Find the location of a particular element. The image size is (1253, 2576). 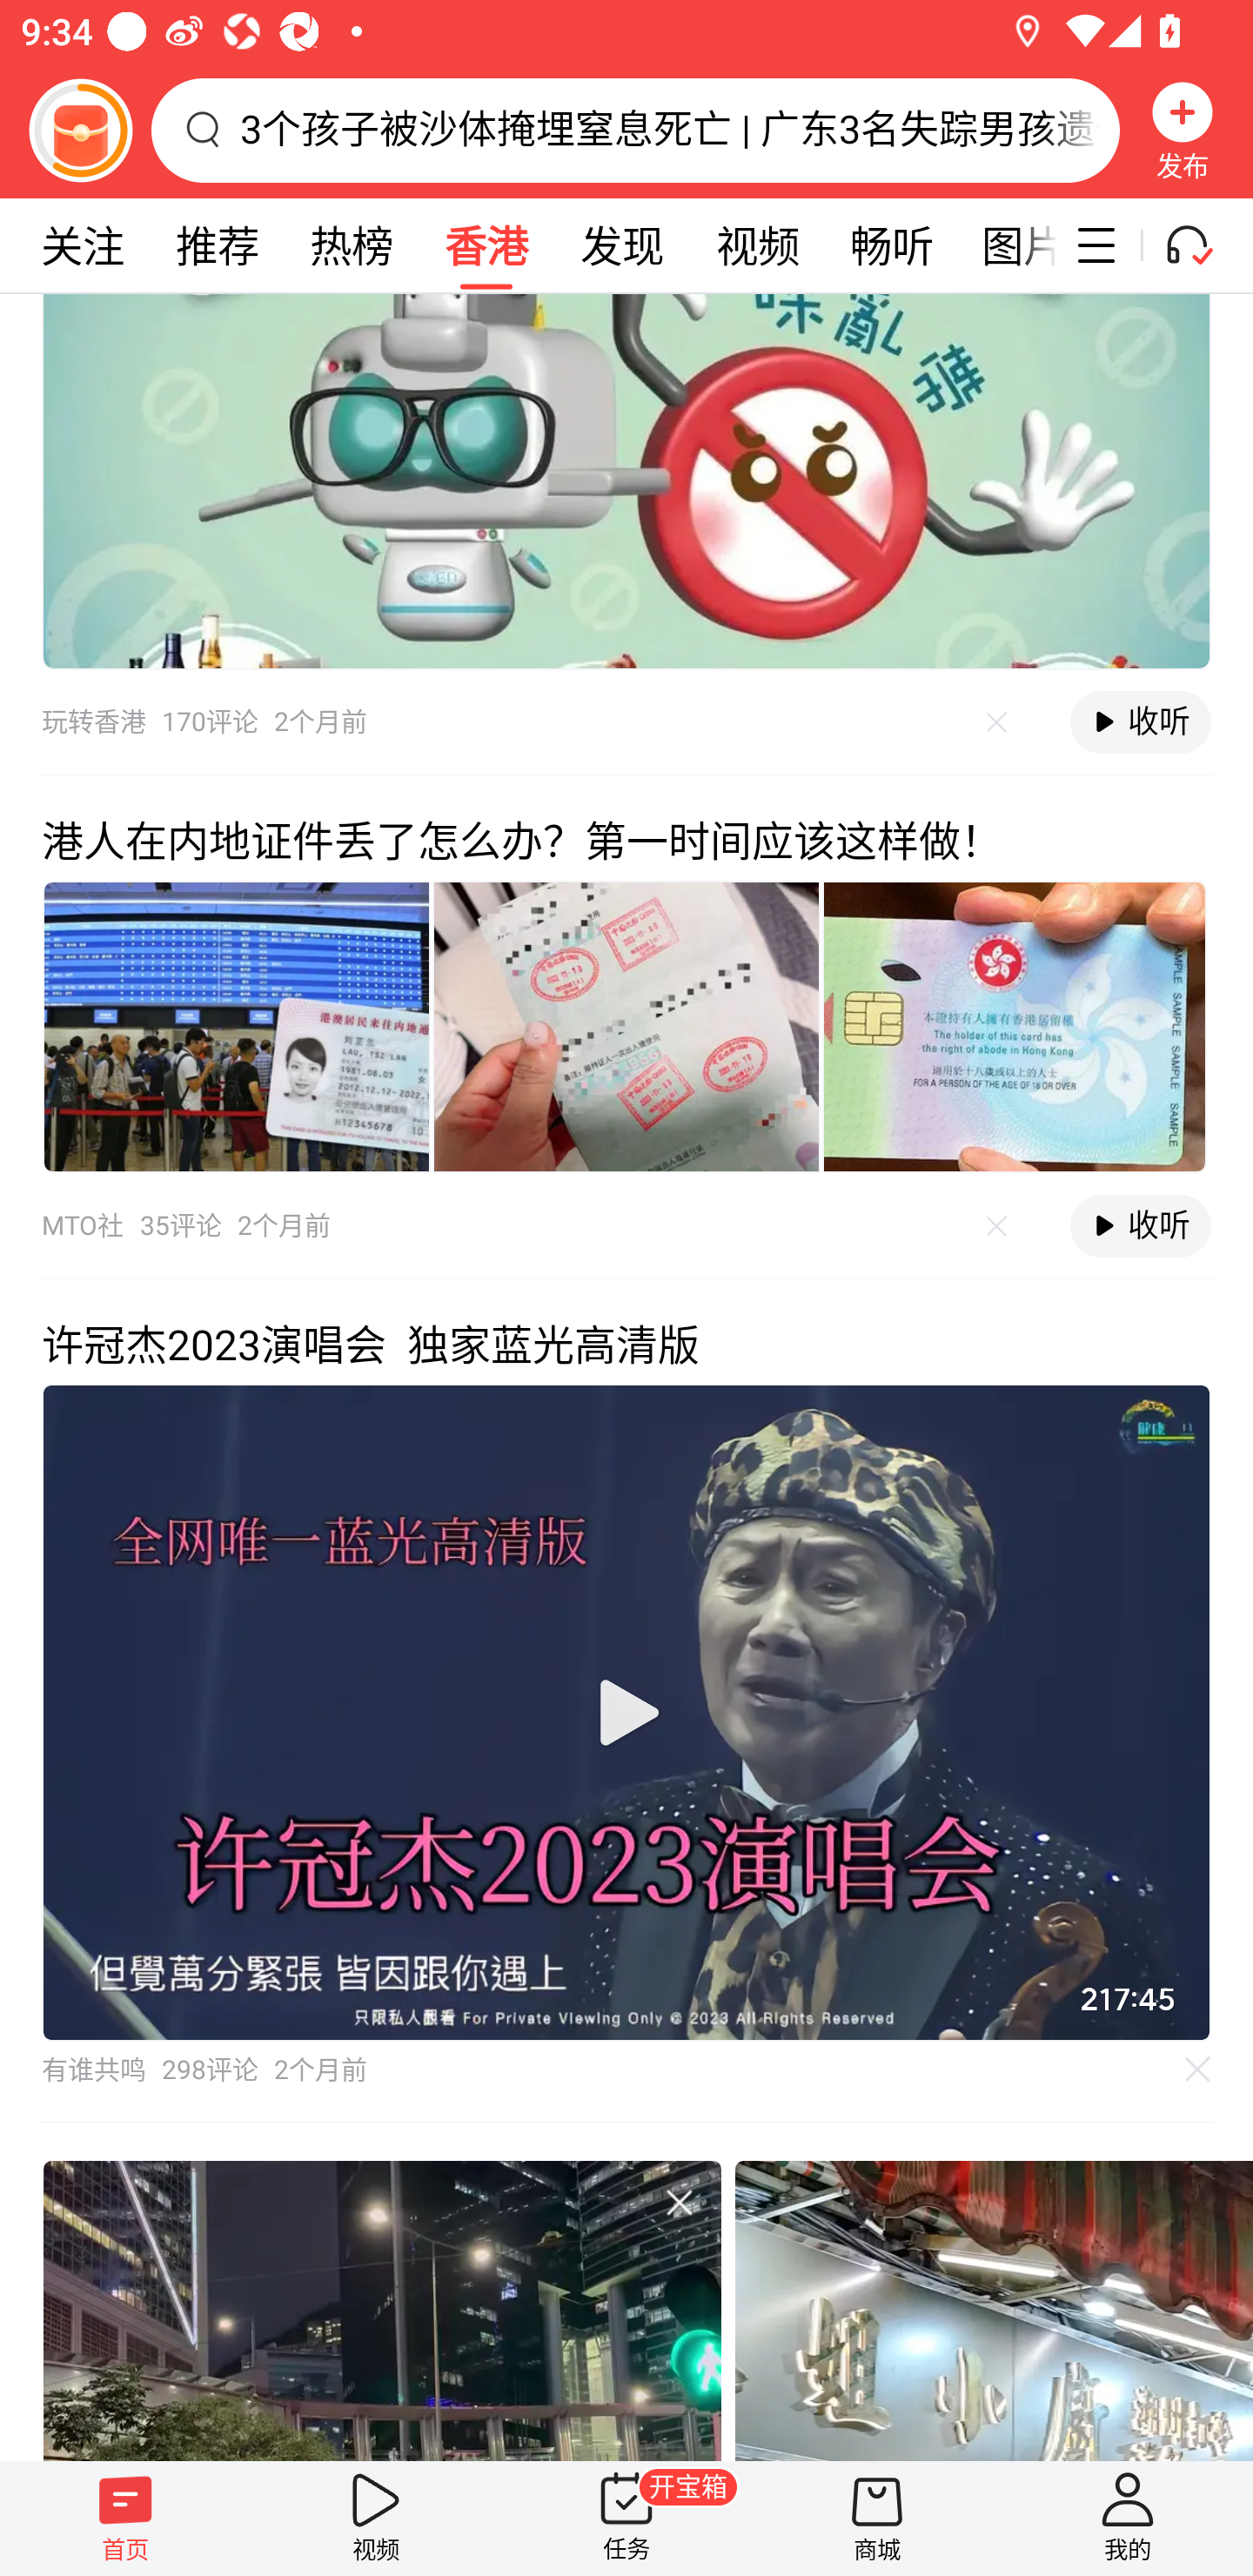

有没有发现，香港人看起来普遍比实际年龄要小？#香港人不显老 #香港人, 49万次播放 不感兴趣 is located at coordinates (381, 2309).